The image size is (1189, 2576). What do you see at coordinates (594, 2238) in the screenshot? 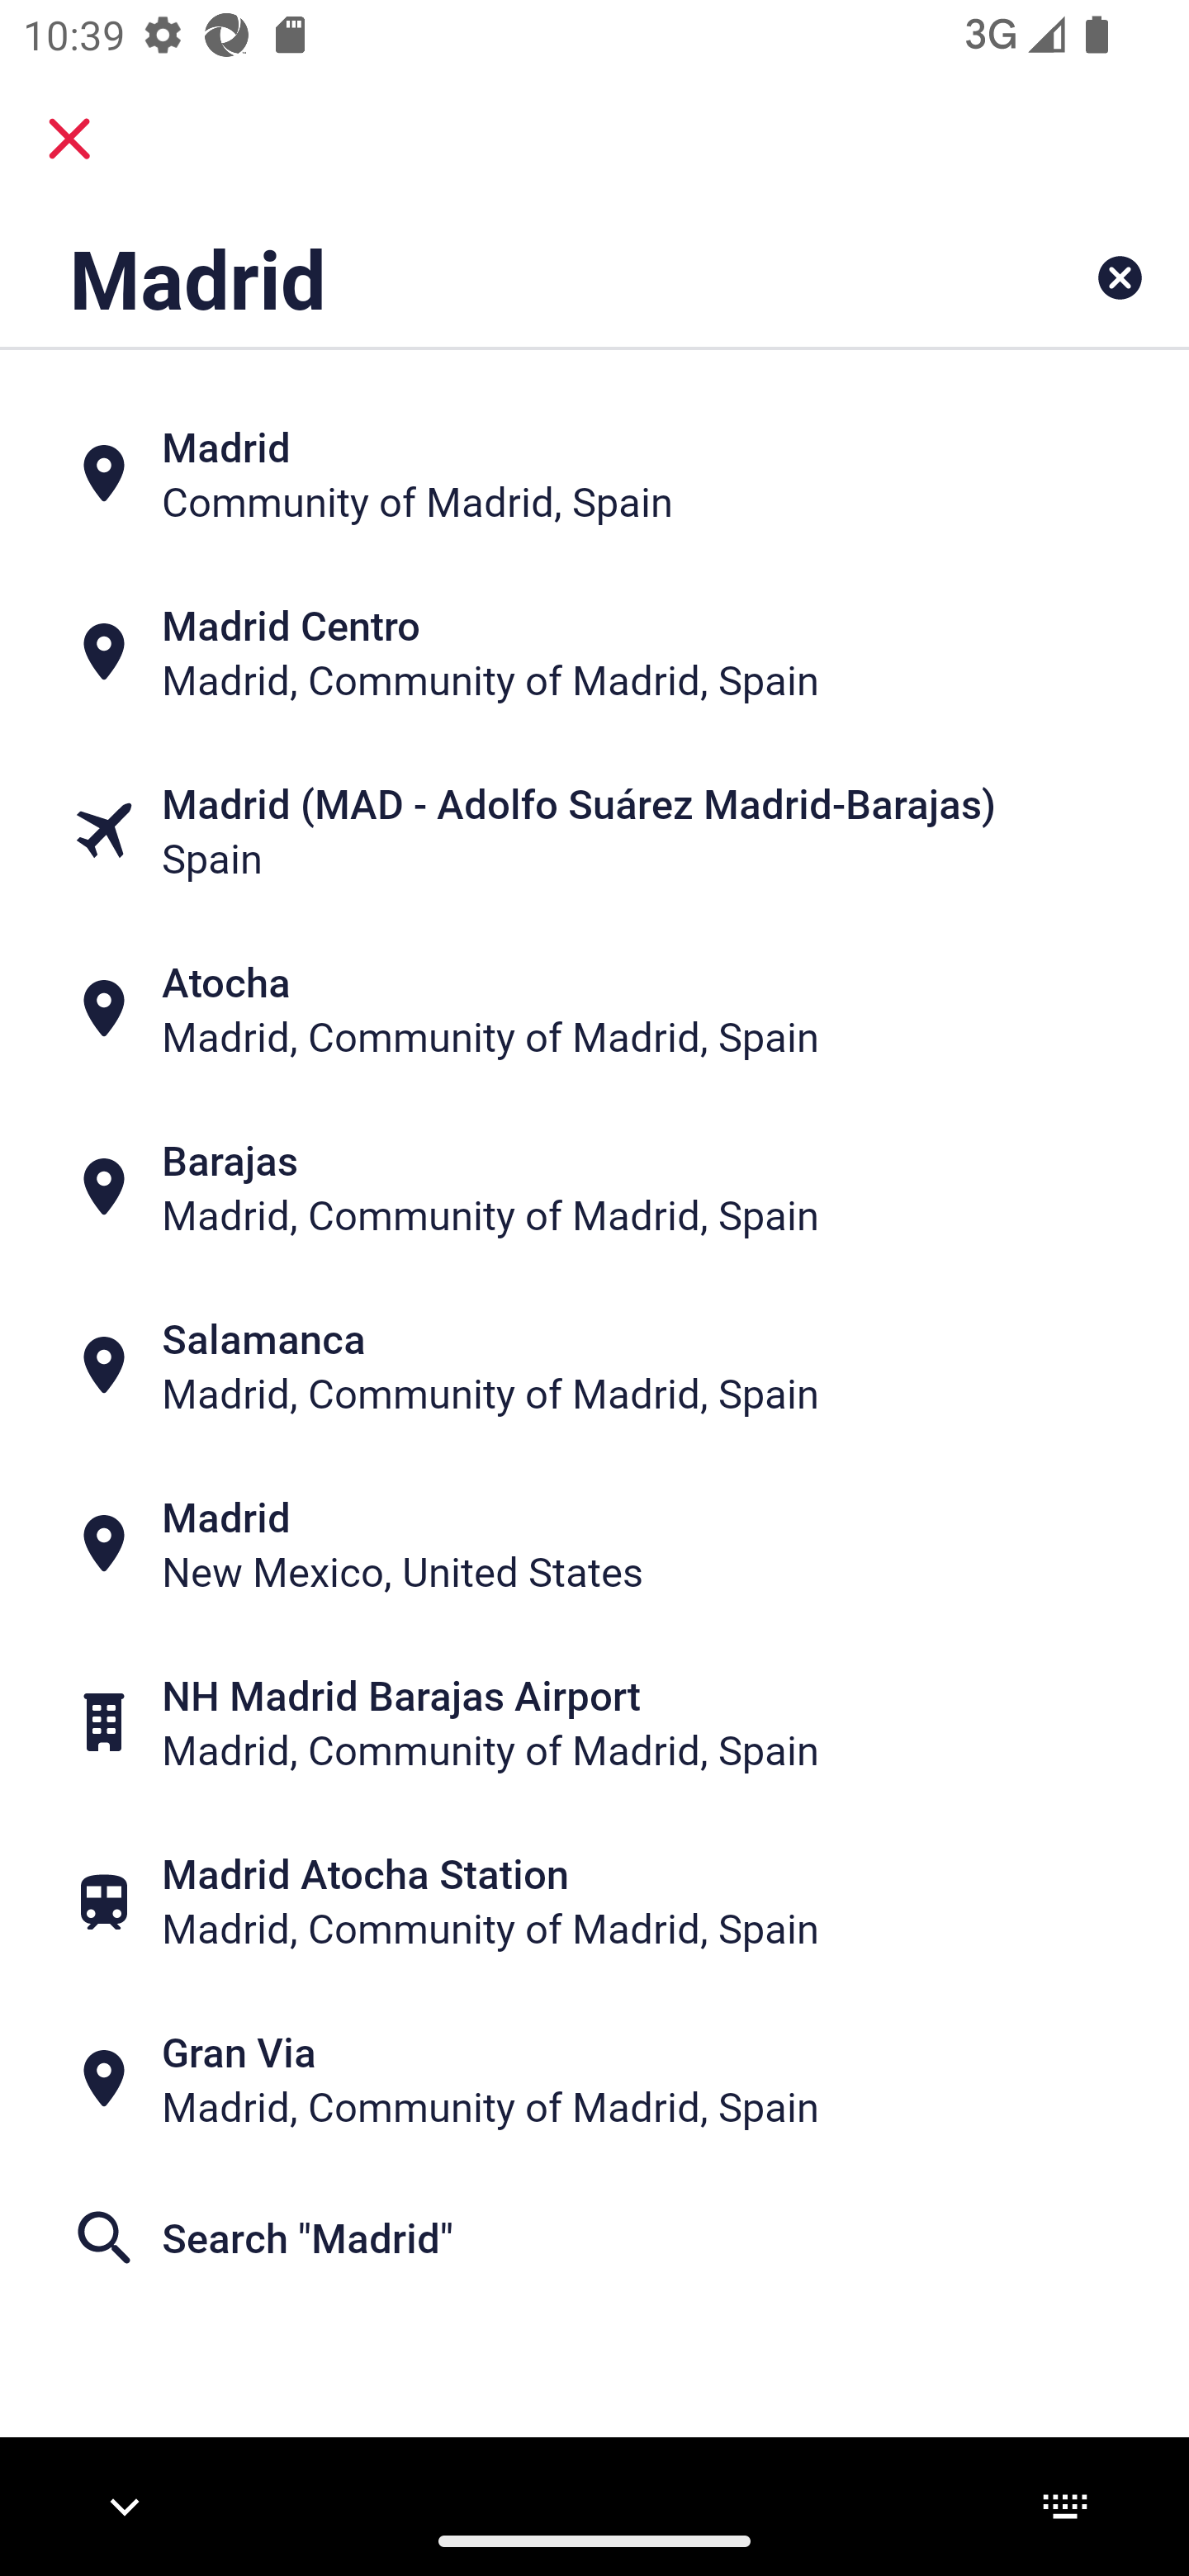
I see `Search "Madrid"` at bounding box center [594, 2238].